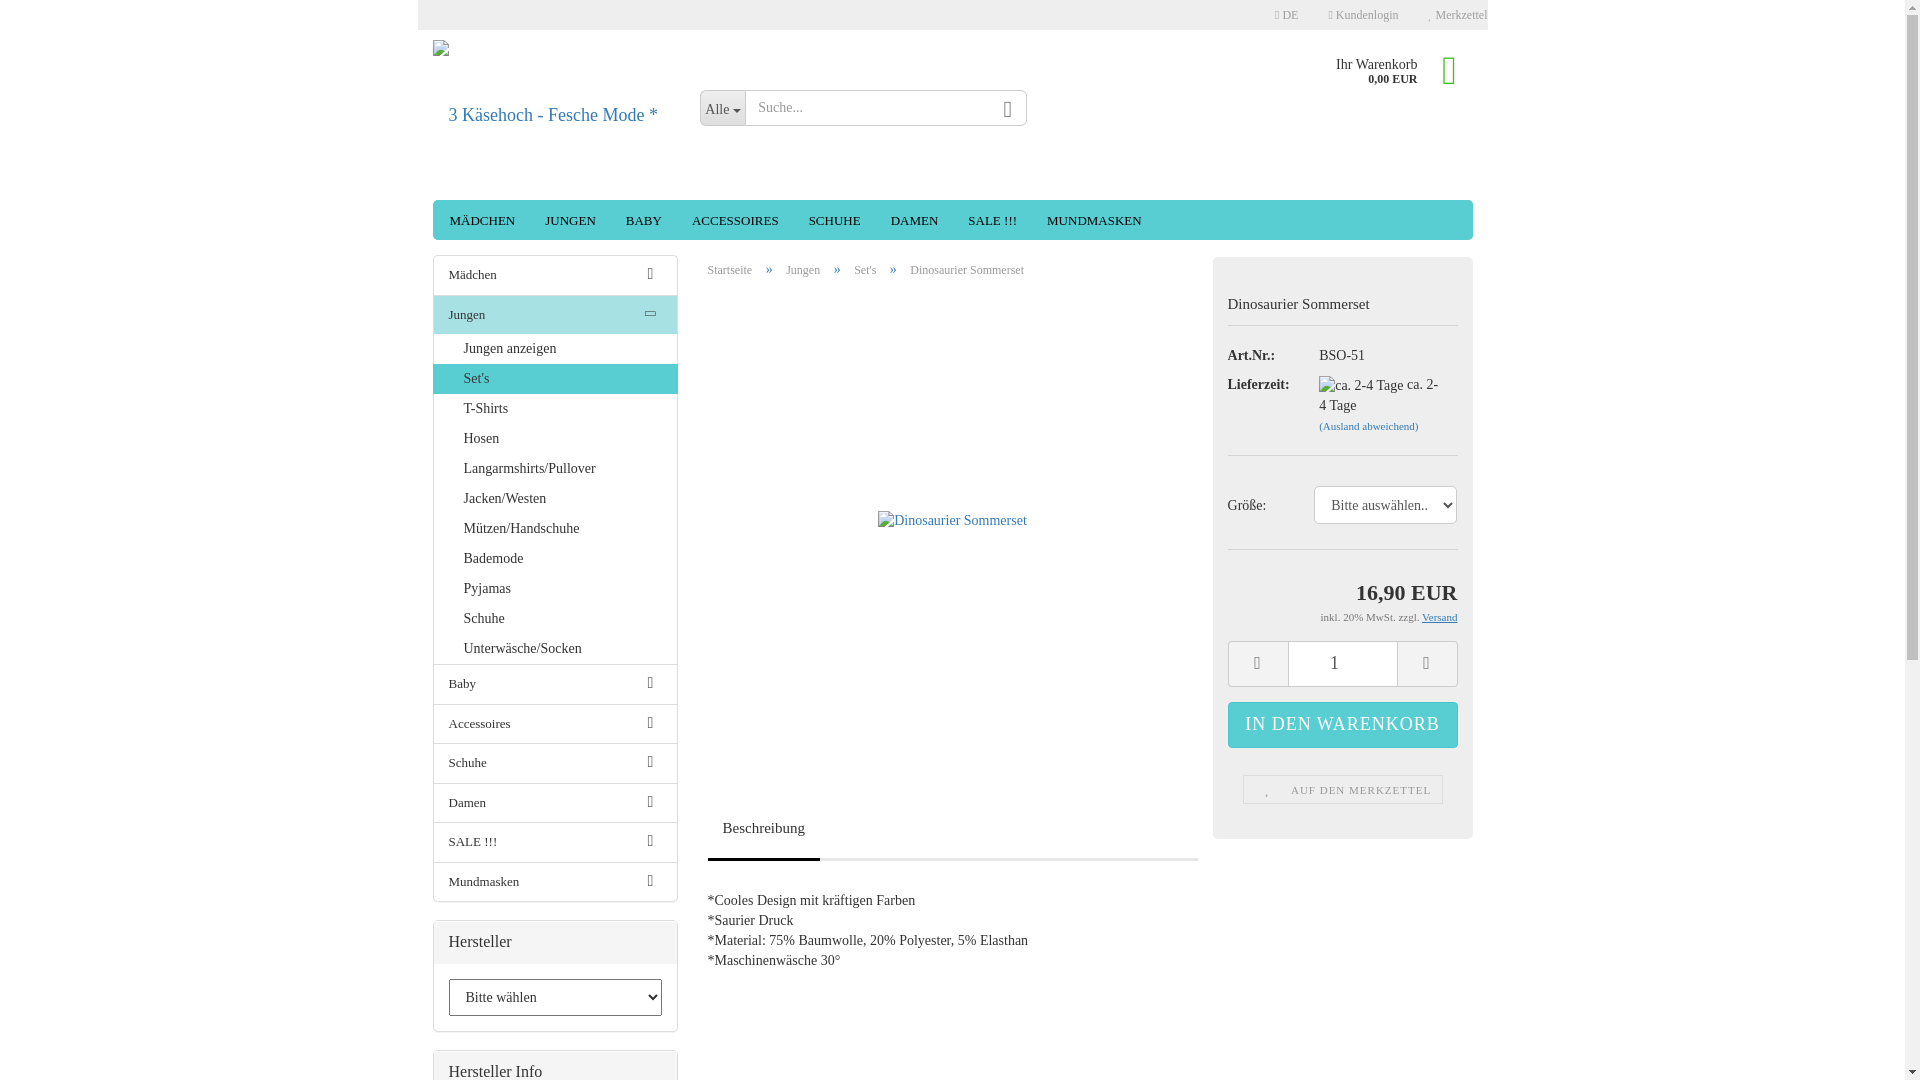 The height and width of the screenshot is (1080, 1920). I want to click on  Merkzettel, so click(1458, 15).